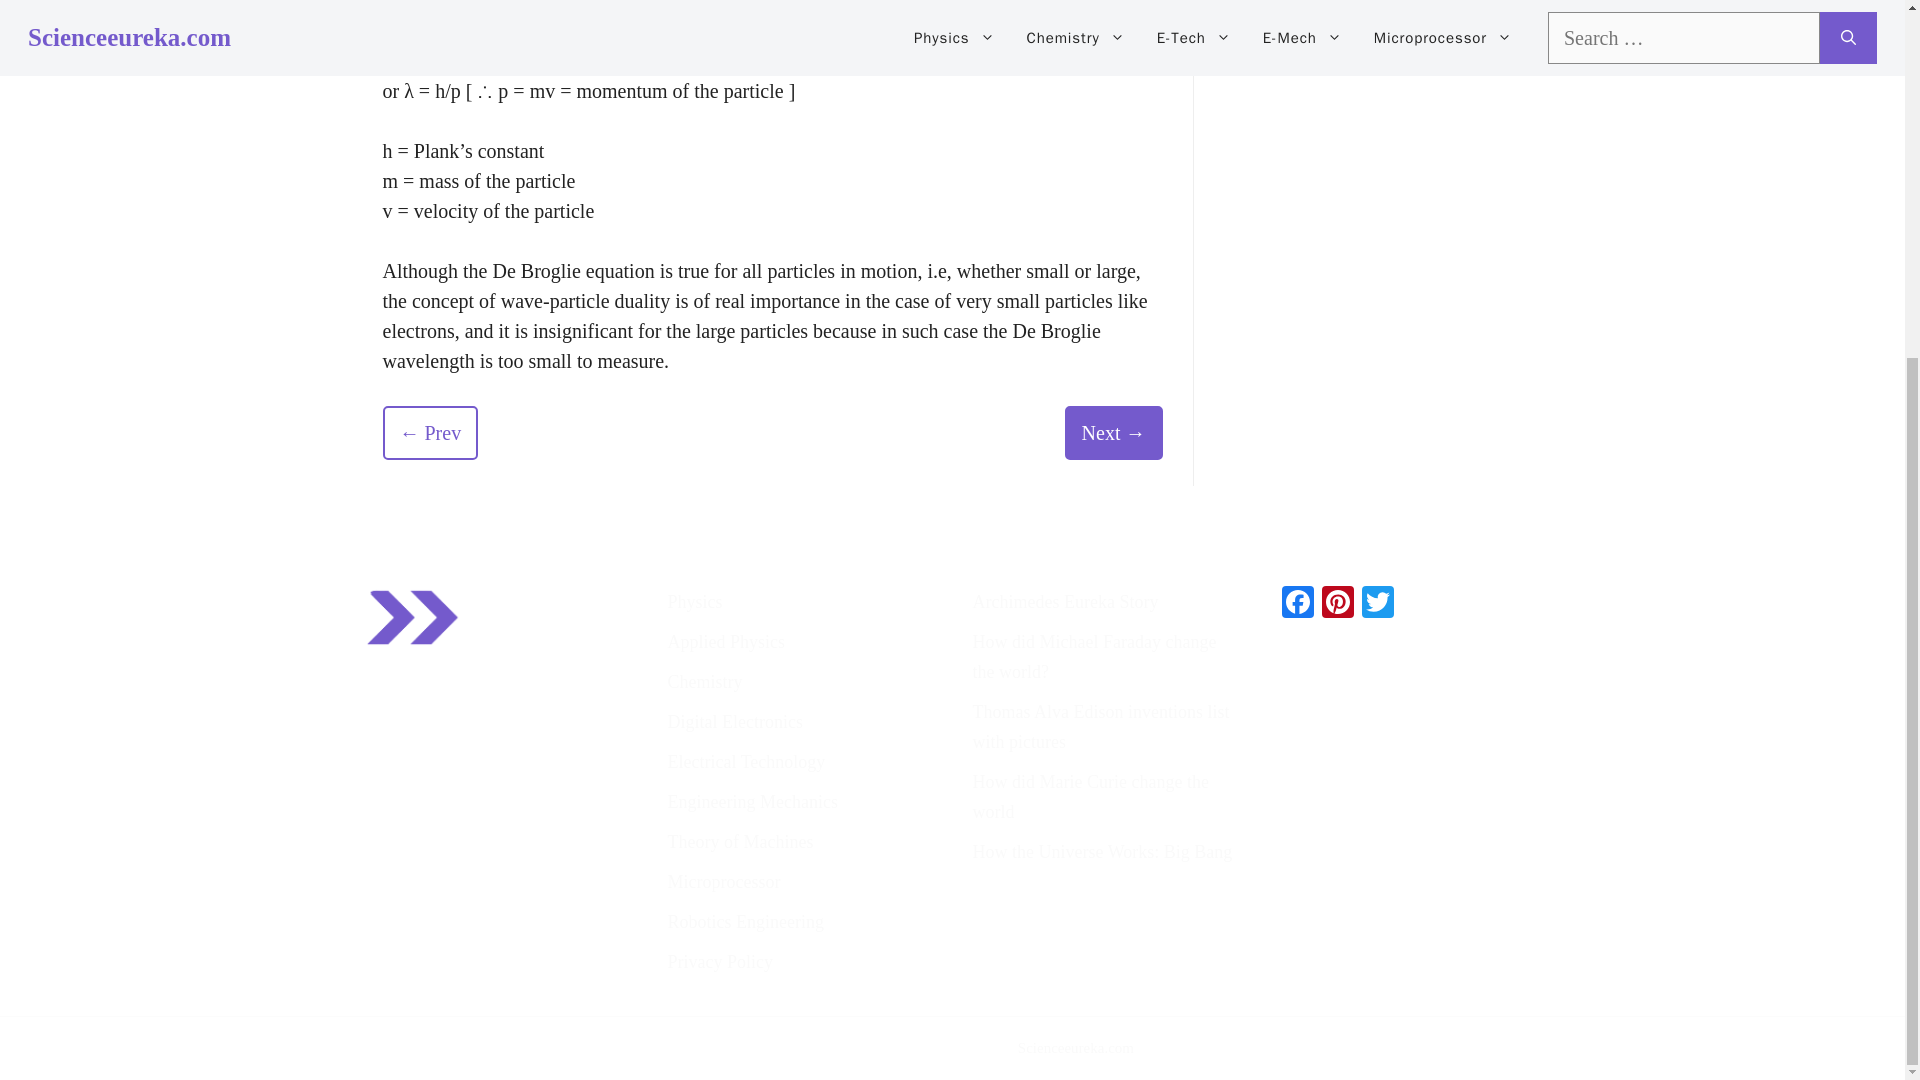  What do you see at coordinates (1298, 604) in the screenshot?
I see `Facebook` at bounding box center [1298, 604].